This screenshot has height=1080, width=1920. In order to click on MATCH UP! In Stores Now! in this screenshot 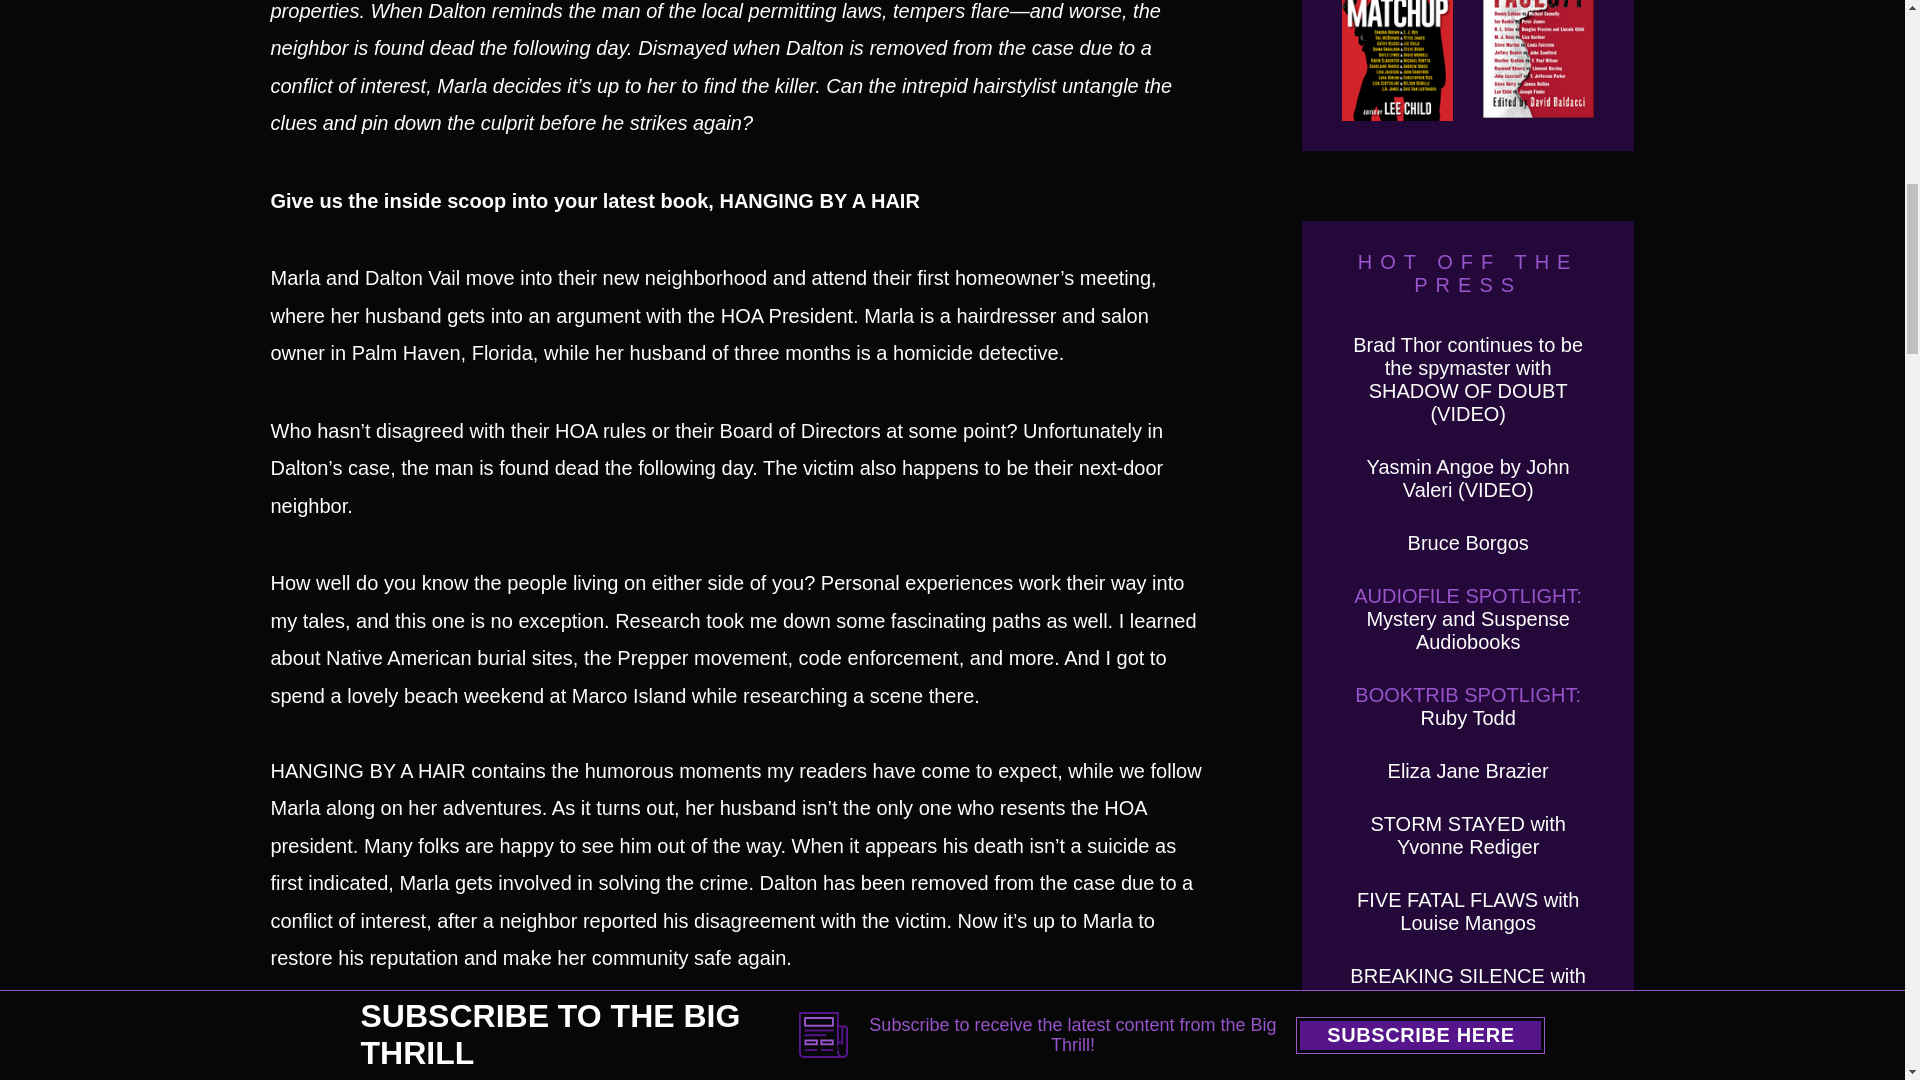, I will do `click(1398, 60)`.